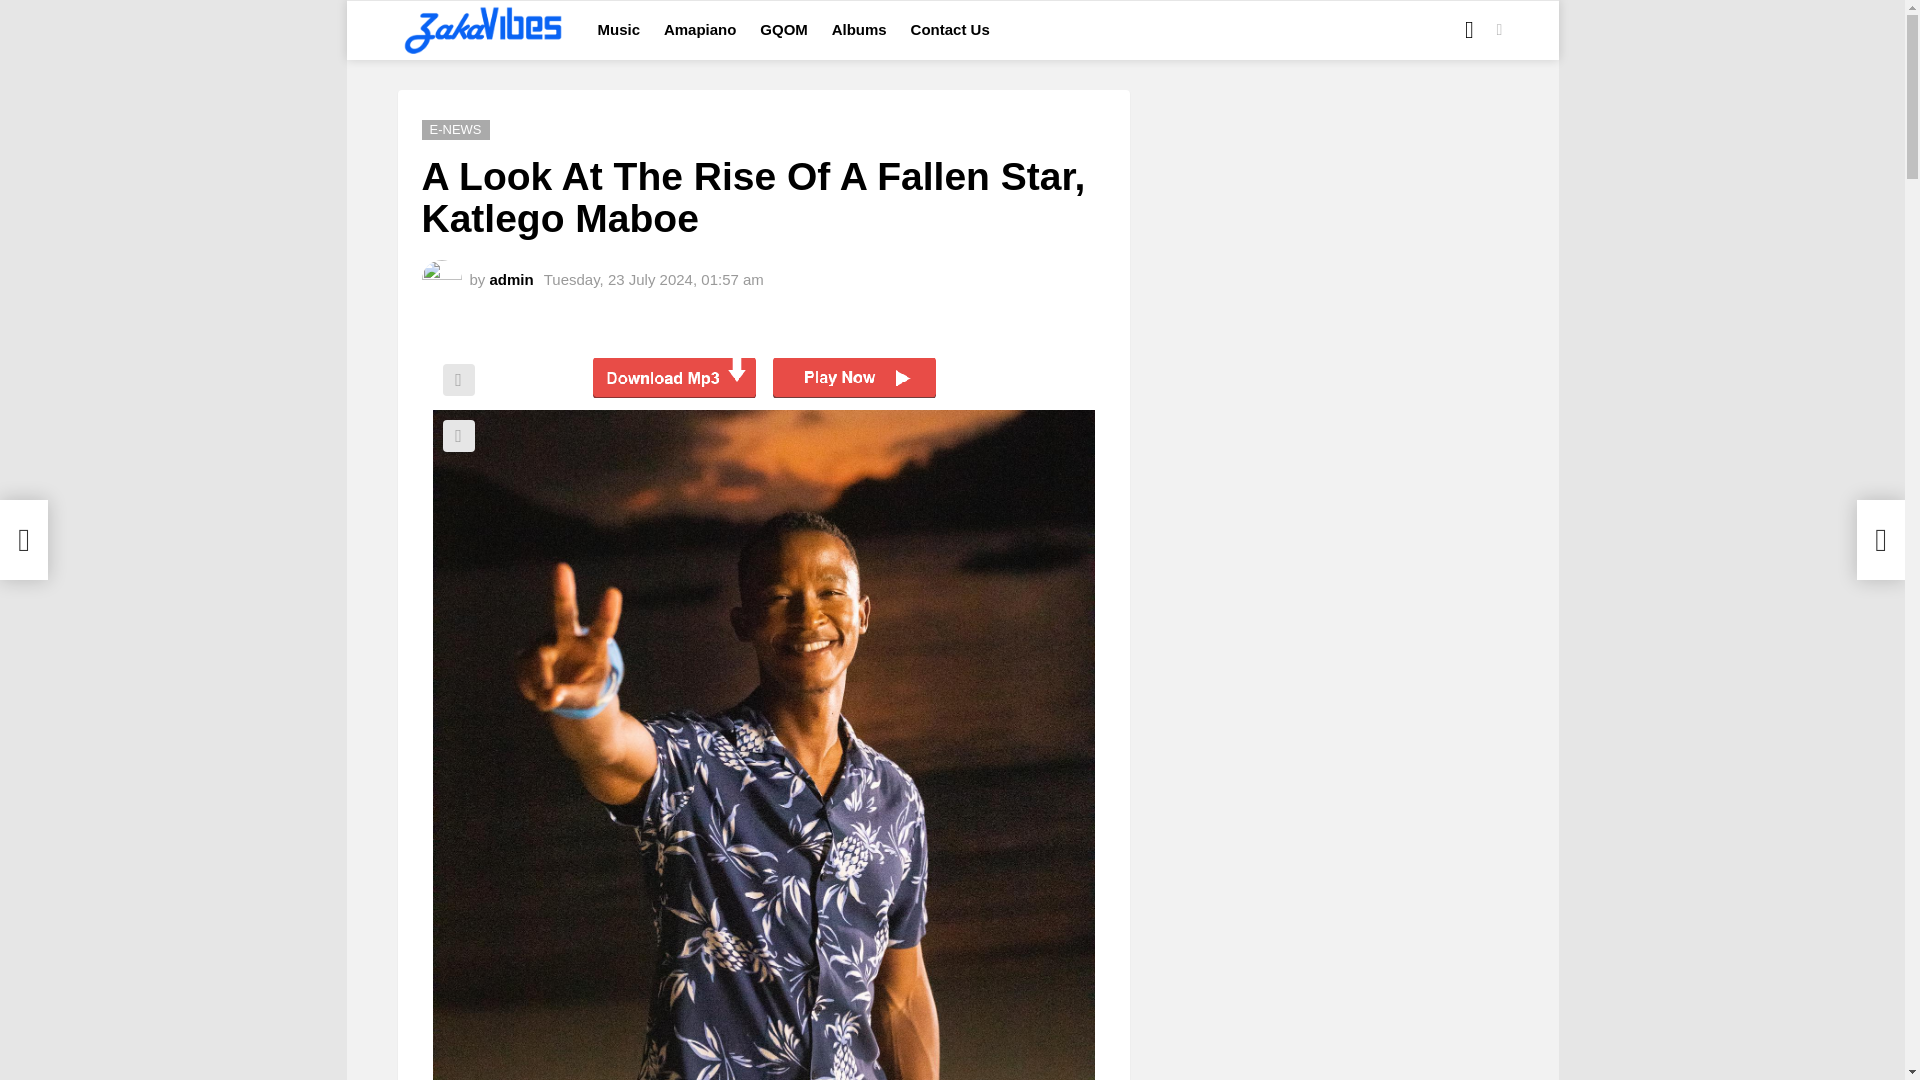 The height and width of the screenshot is (1080, 1920). Describe the element at coordinates (511, 278) in the screenshot. I see `Posts by admin` at that location.